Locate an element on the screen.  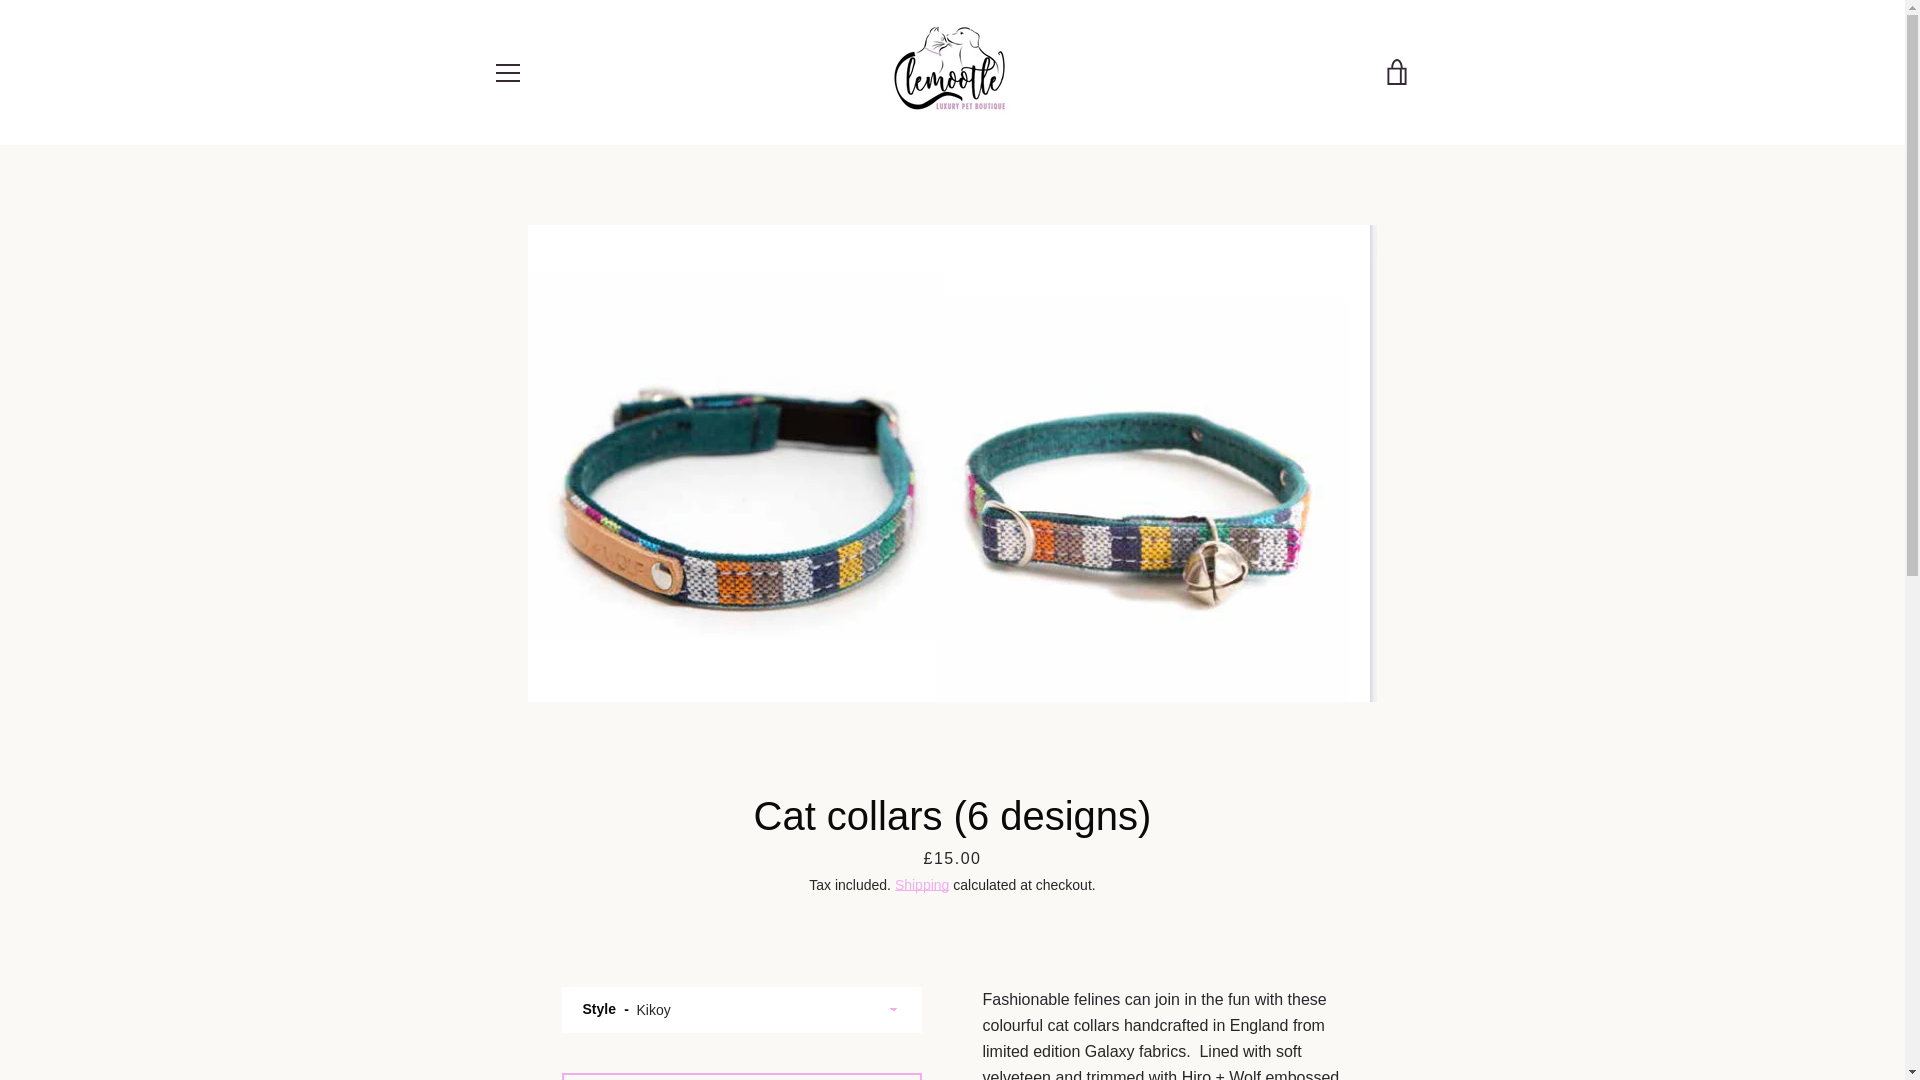
Google Pay is located at coordinates (1348, 995).